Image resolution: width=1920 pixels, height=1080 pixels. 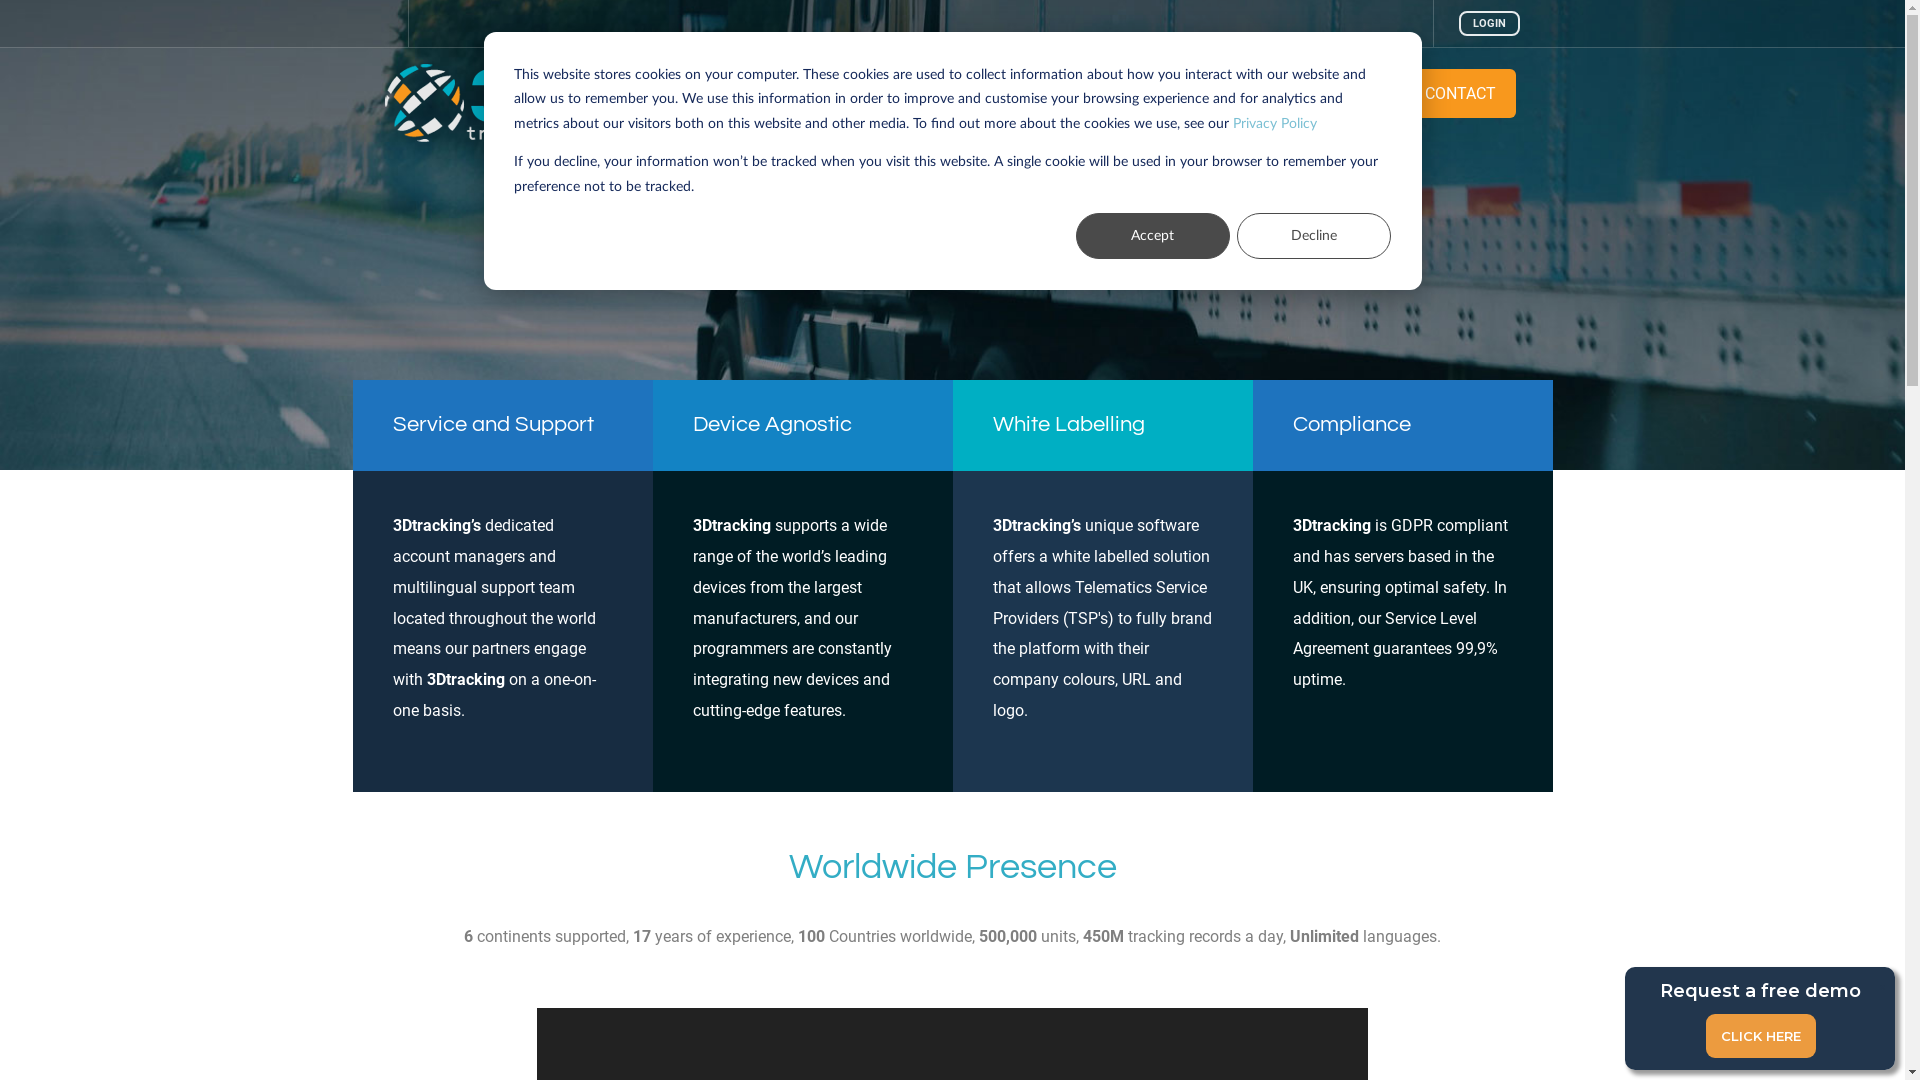 What do you see at coordinates (1314, 236) in the screenshot?
I see `Decline` at bounding box center [1314, 236].